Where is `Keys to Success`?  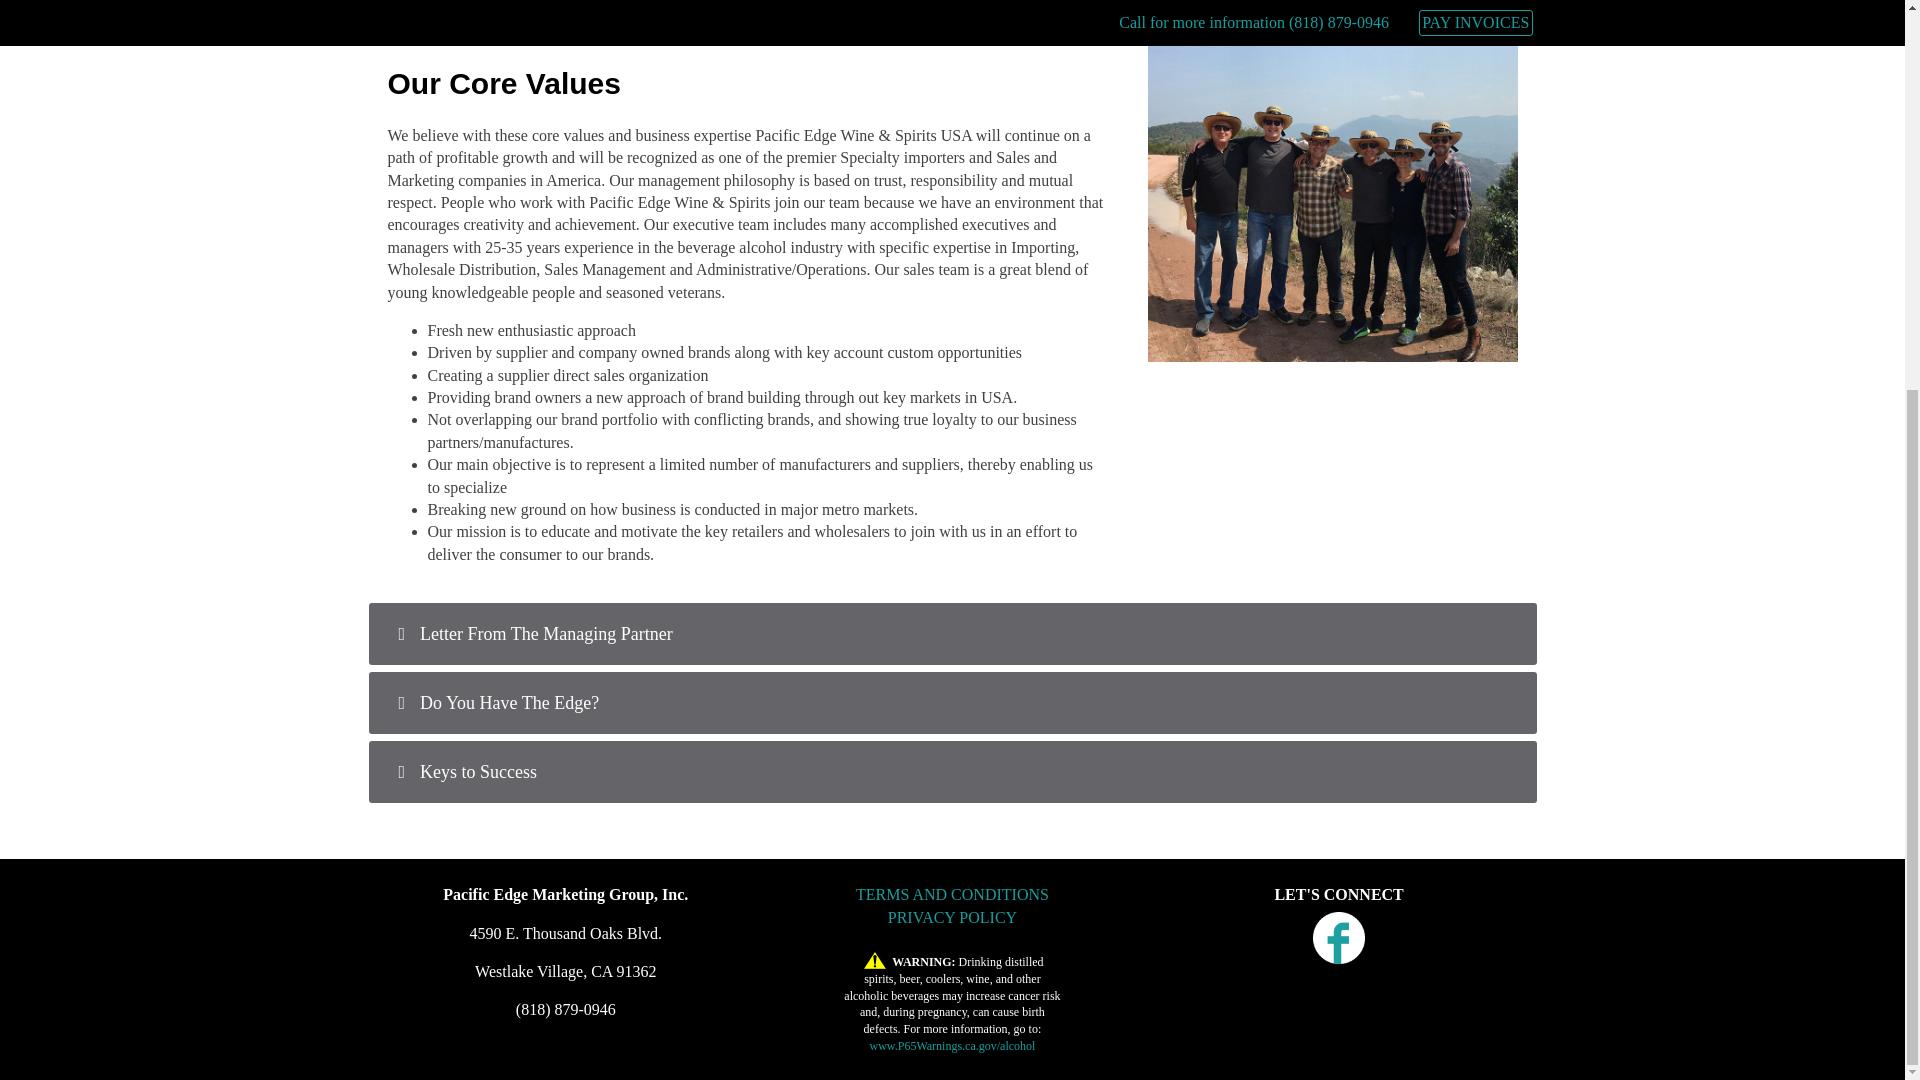 Keys to Success is located at coordinates (953, 771).